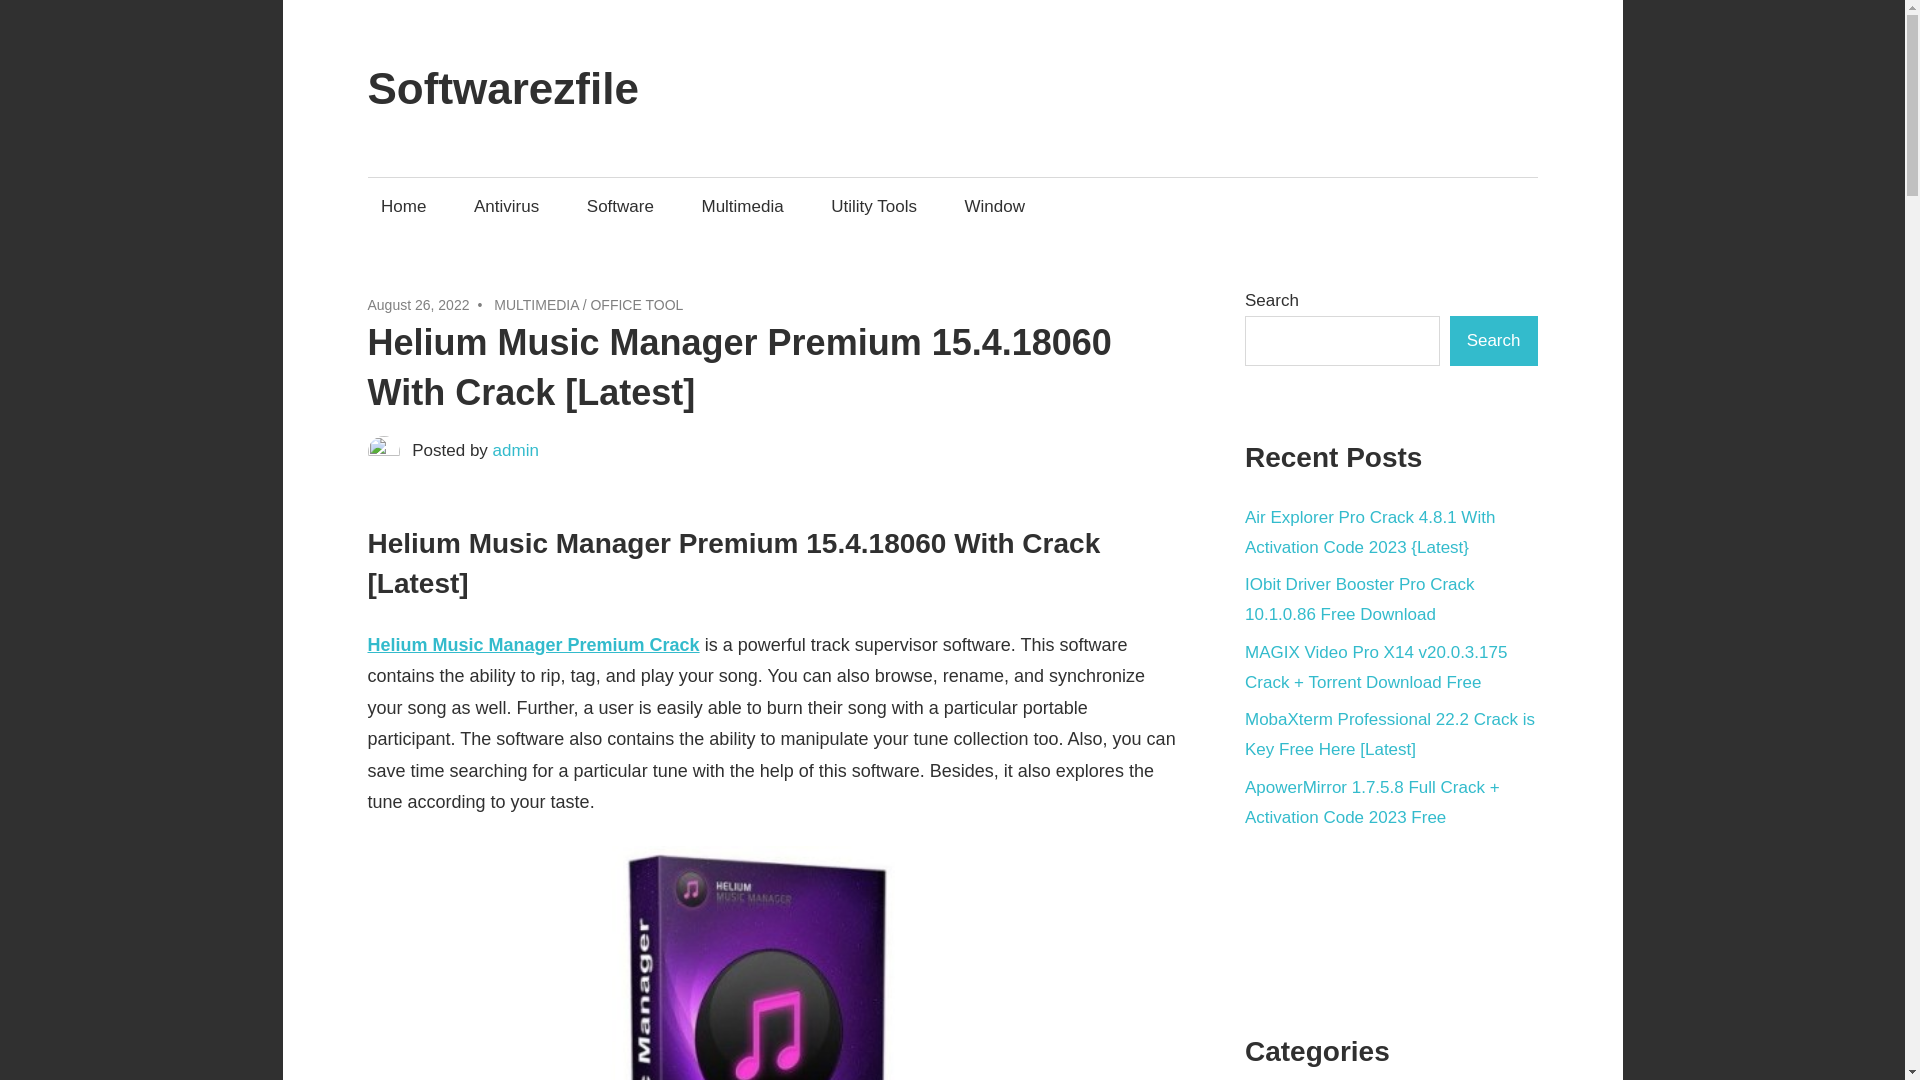 The width and height of the screenshot is (1920, 1080). I want to click on Window, so click(994, 206).